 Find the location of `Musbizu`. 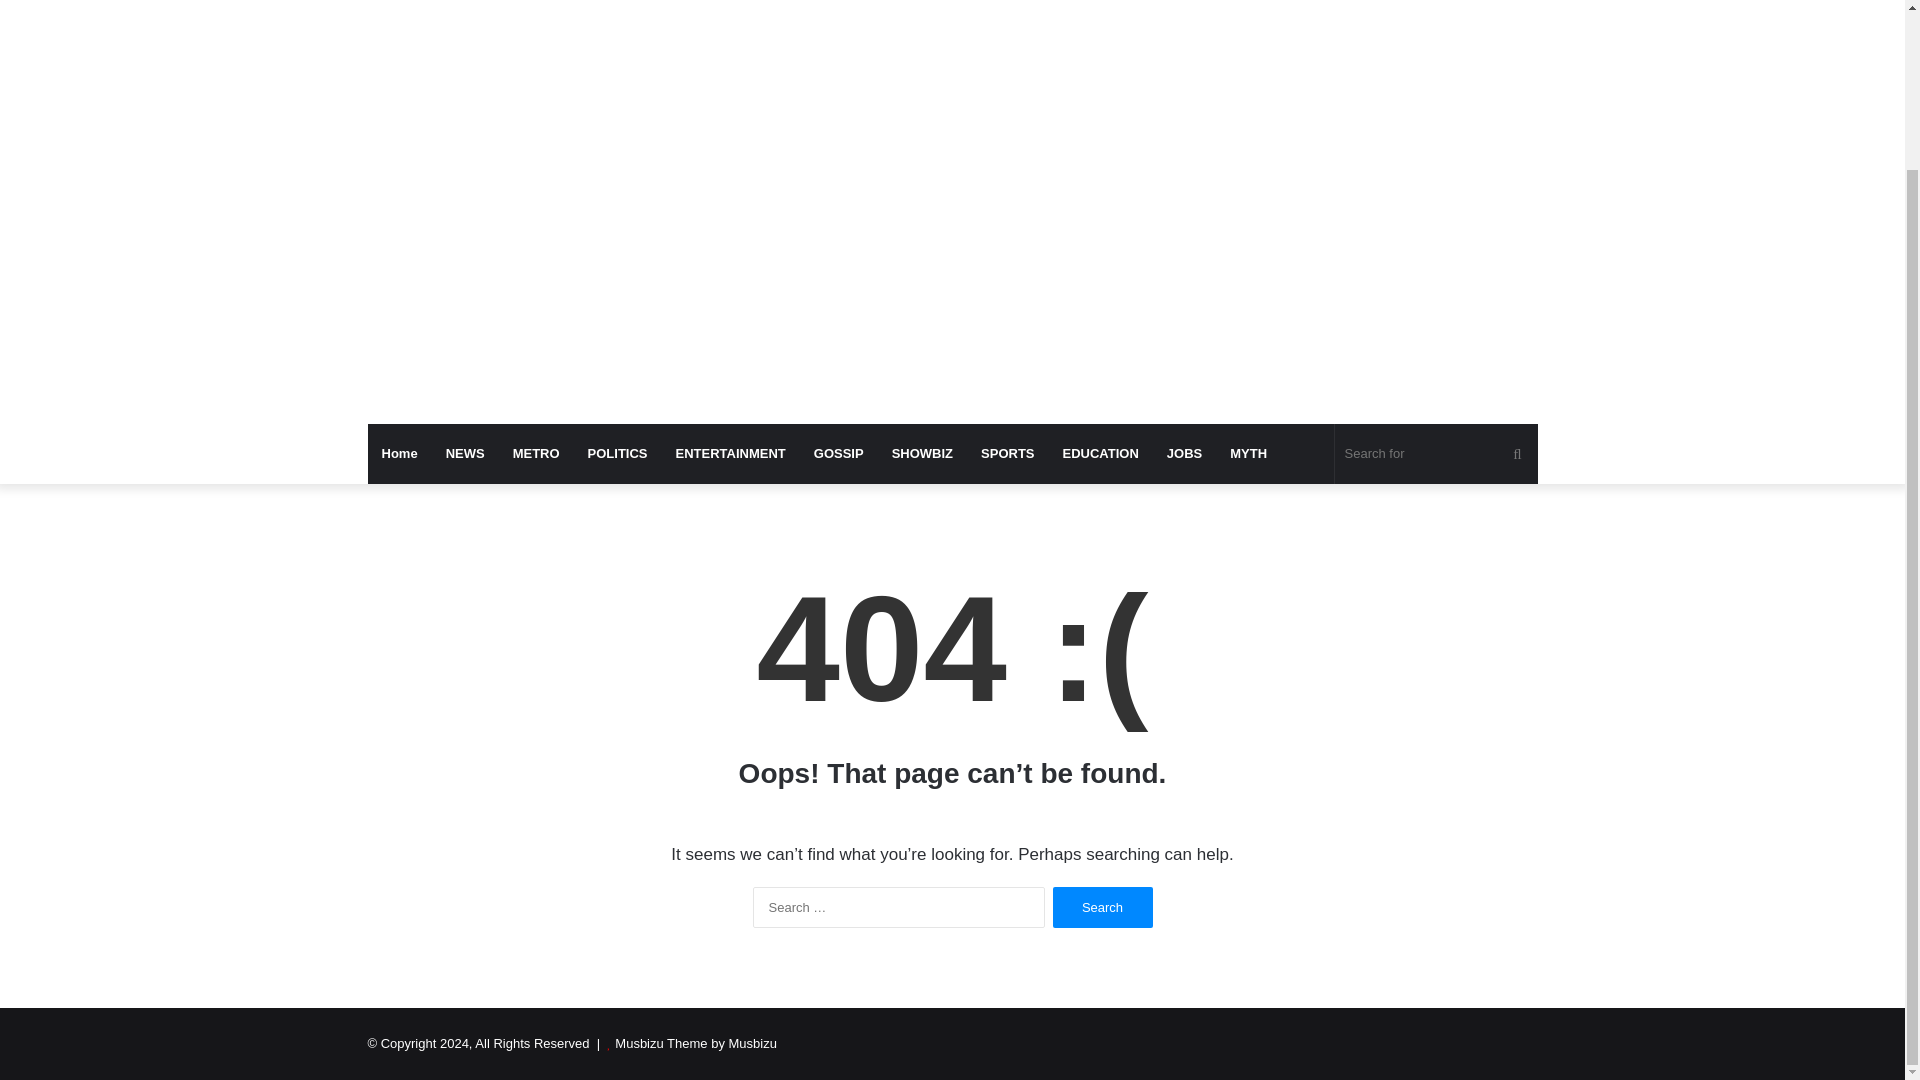

Musbizu is located at coordinates (552, 6).